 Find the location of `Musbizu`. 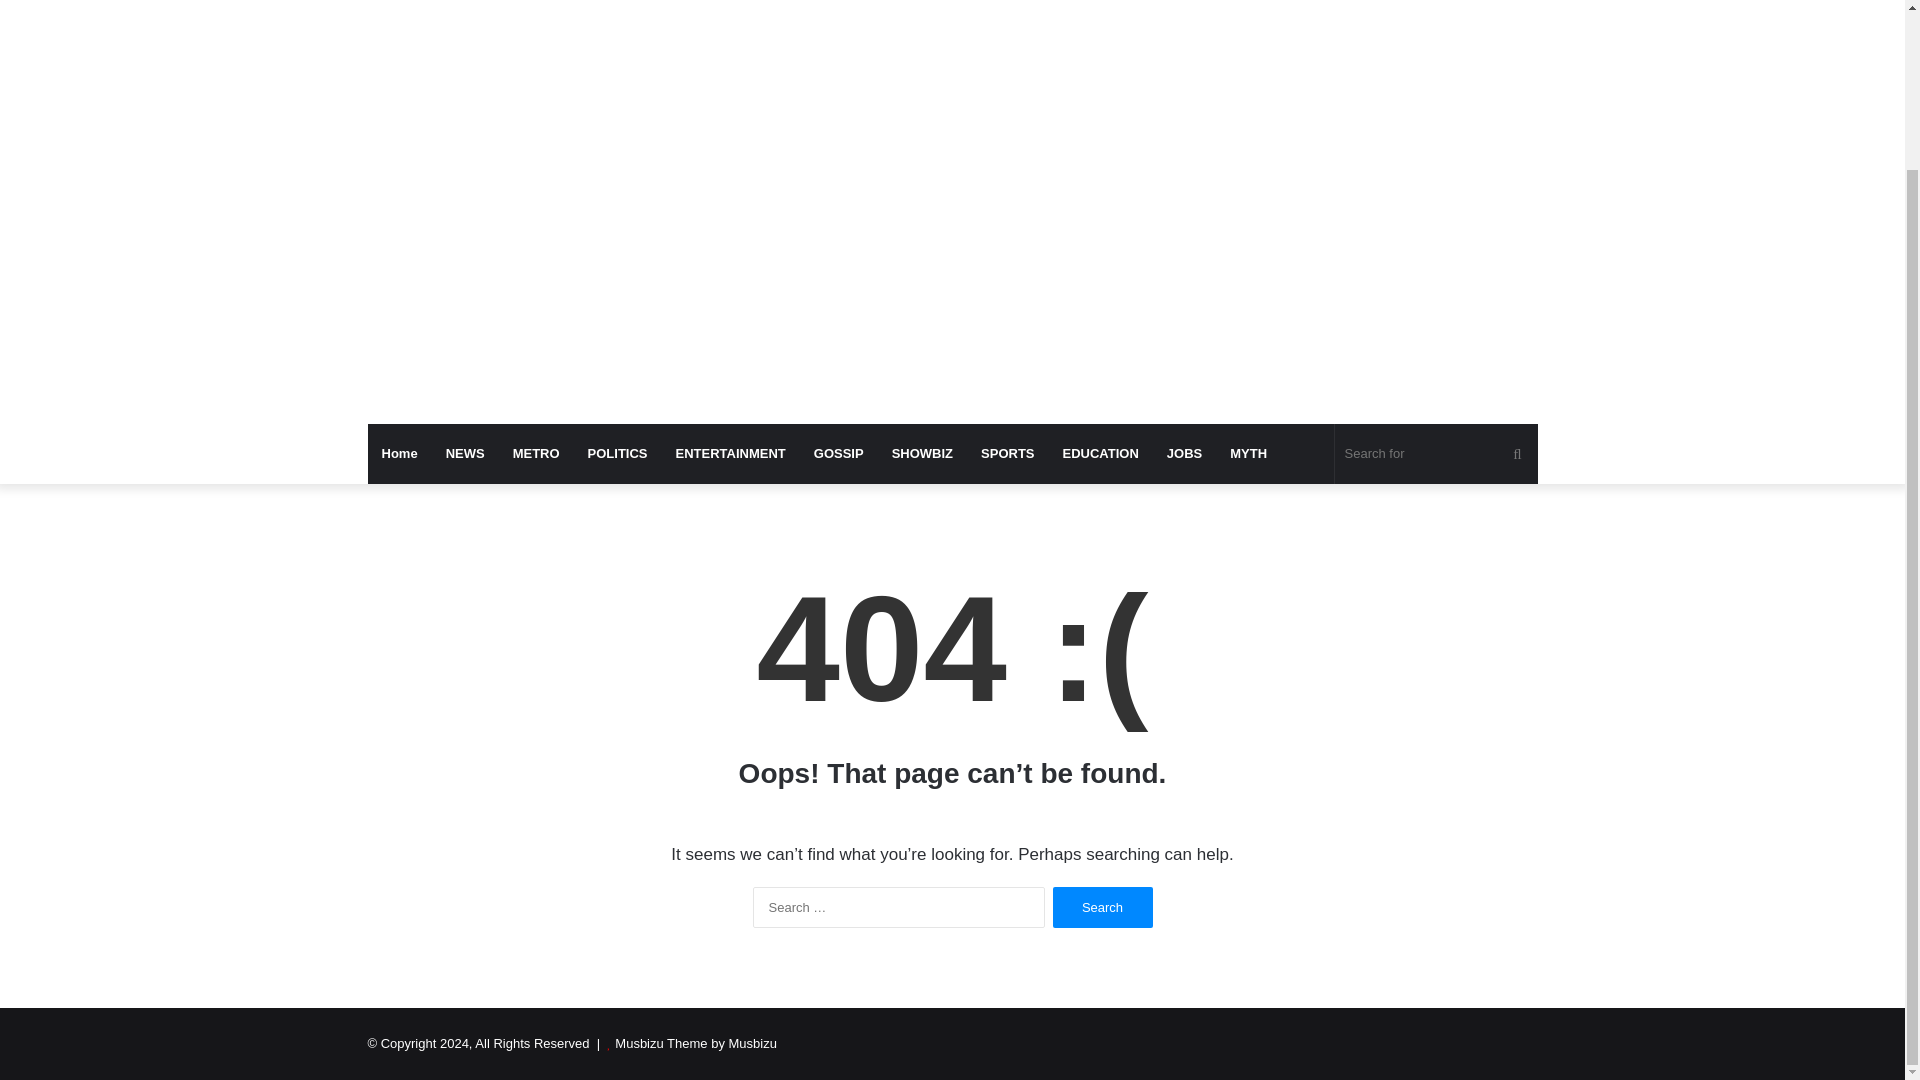

Musbizu is located at coordinates (552, 6).